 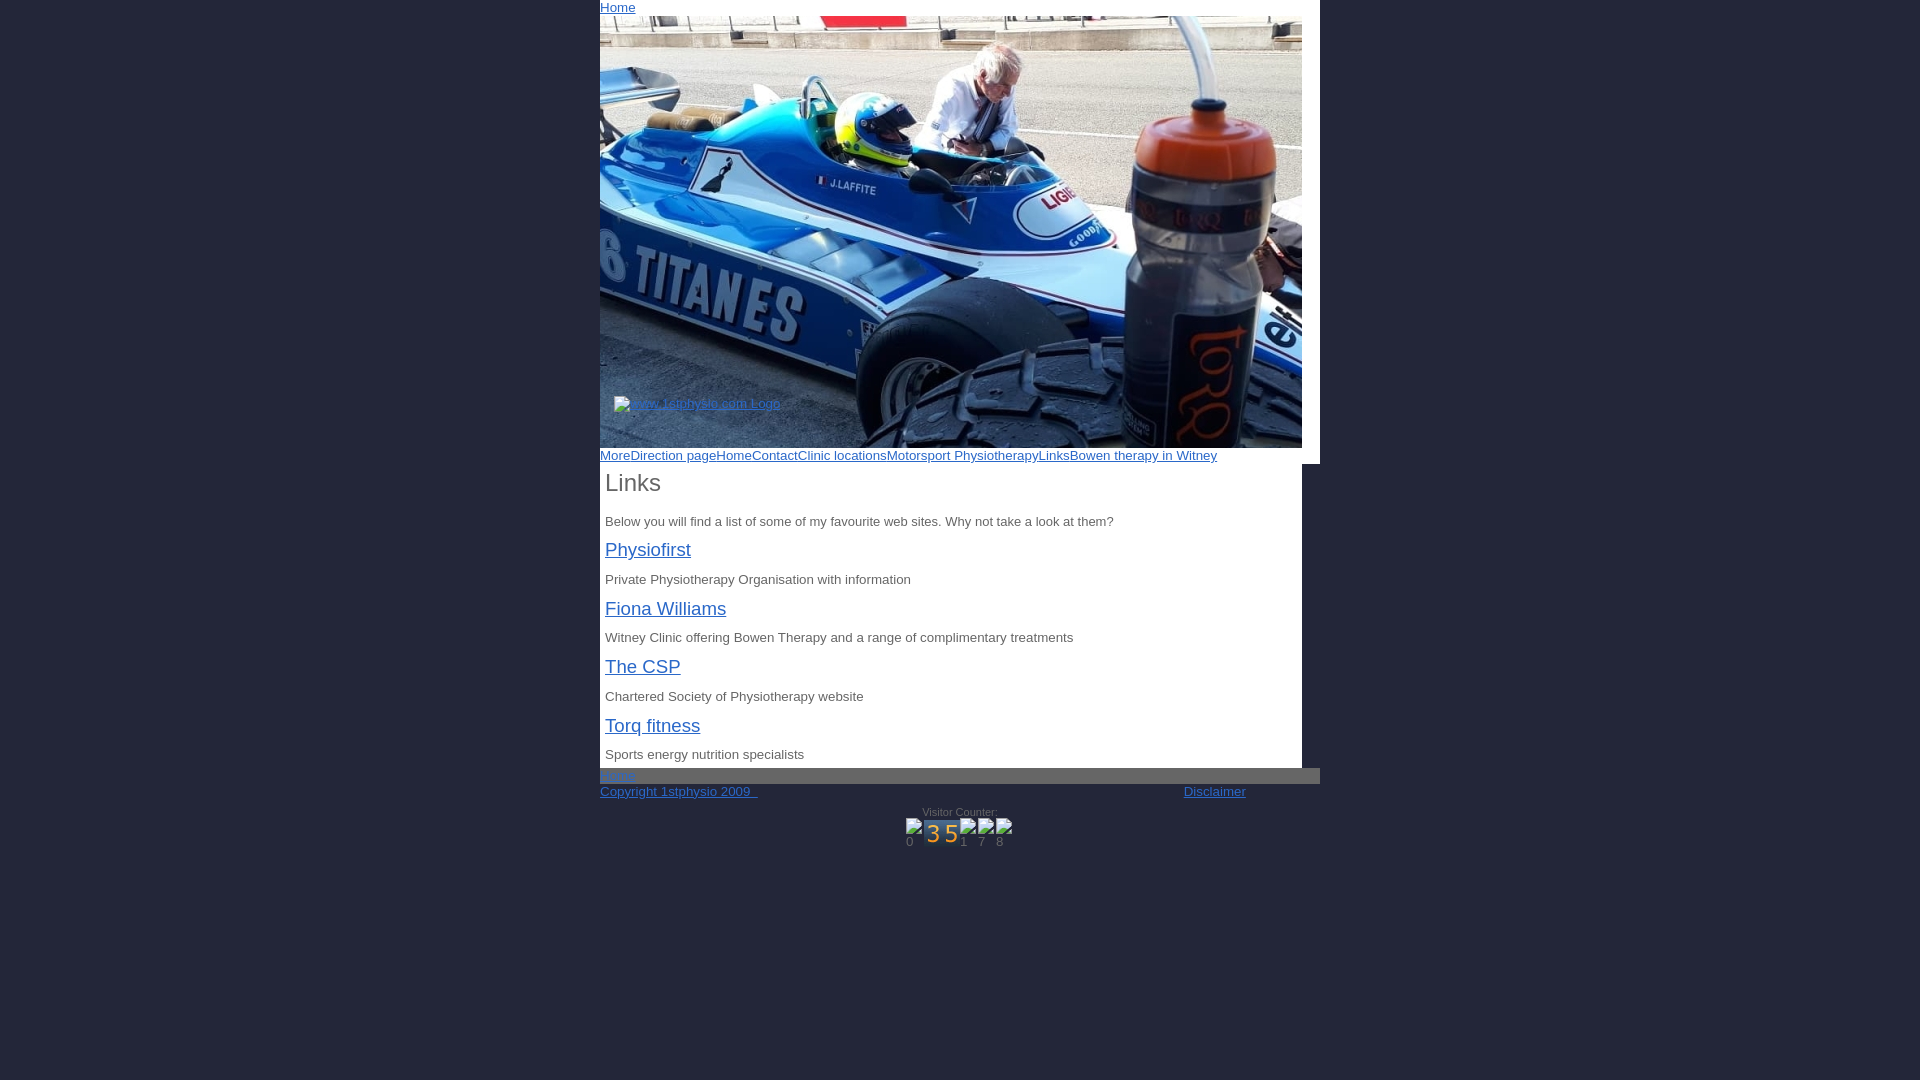 What do you see at coordinates (666, 608) in the screenshot?
I see `Fiona Williams` at bounding box center [666, 608].